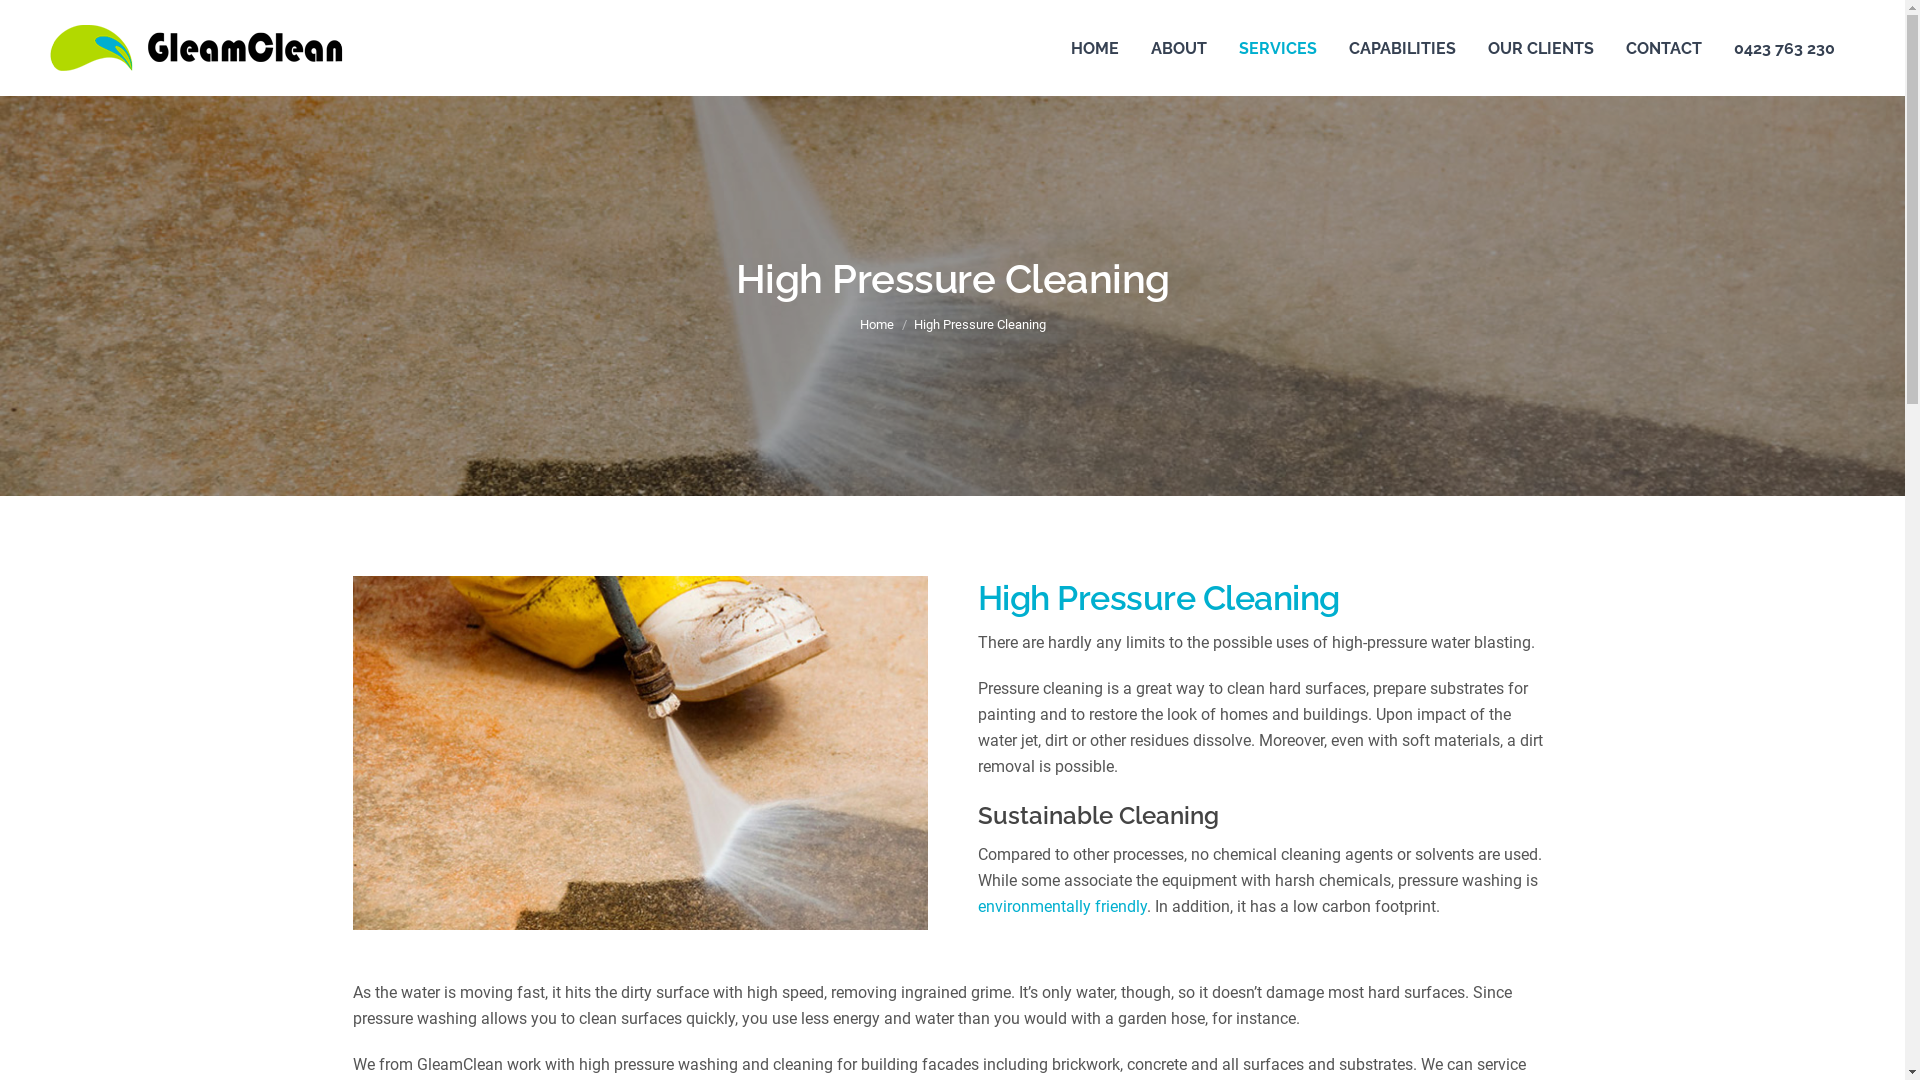  Describe the element at coordinates (1664, 48) in the screenshot. I see `CONTACT` at that location.